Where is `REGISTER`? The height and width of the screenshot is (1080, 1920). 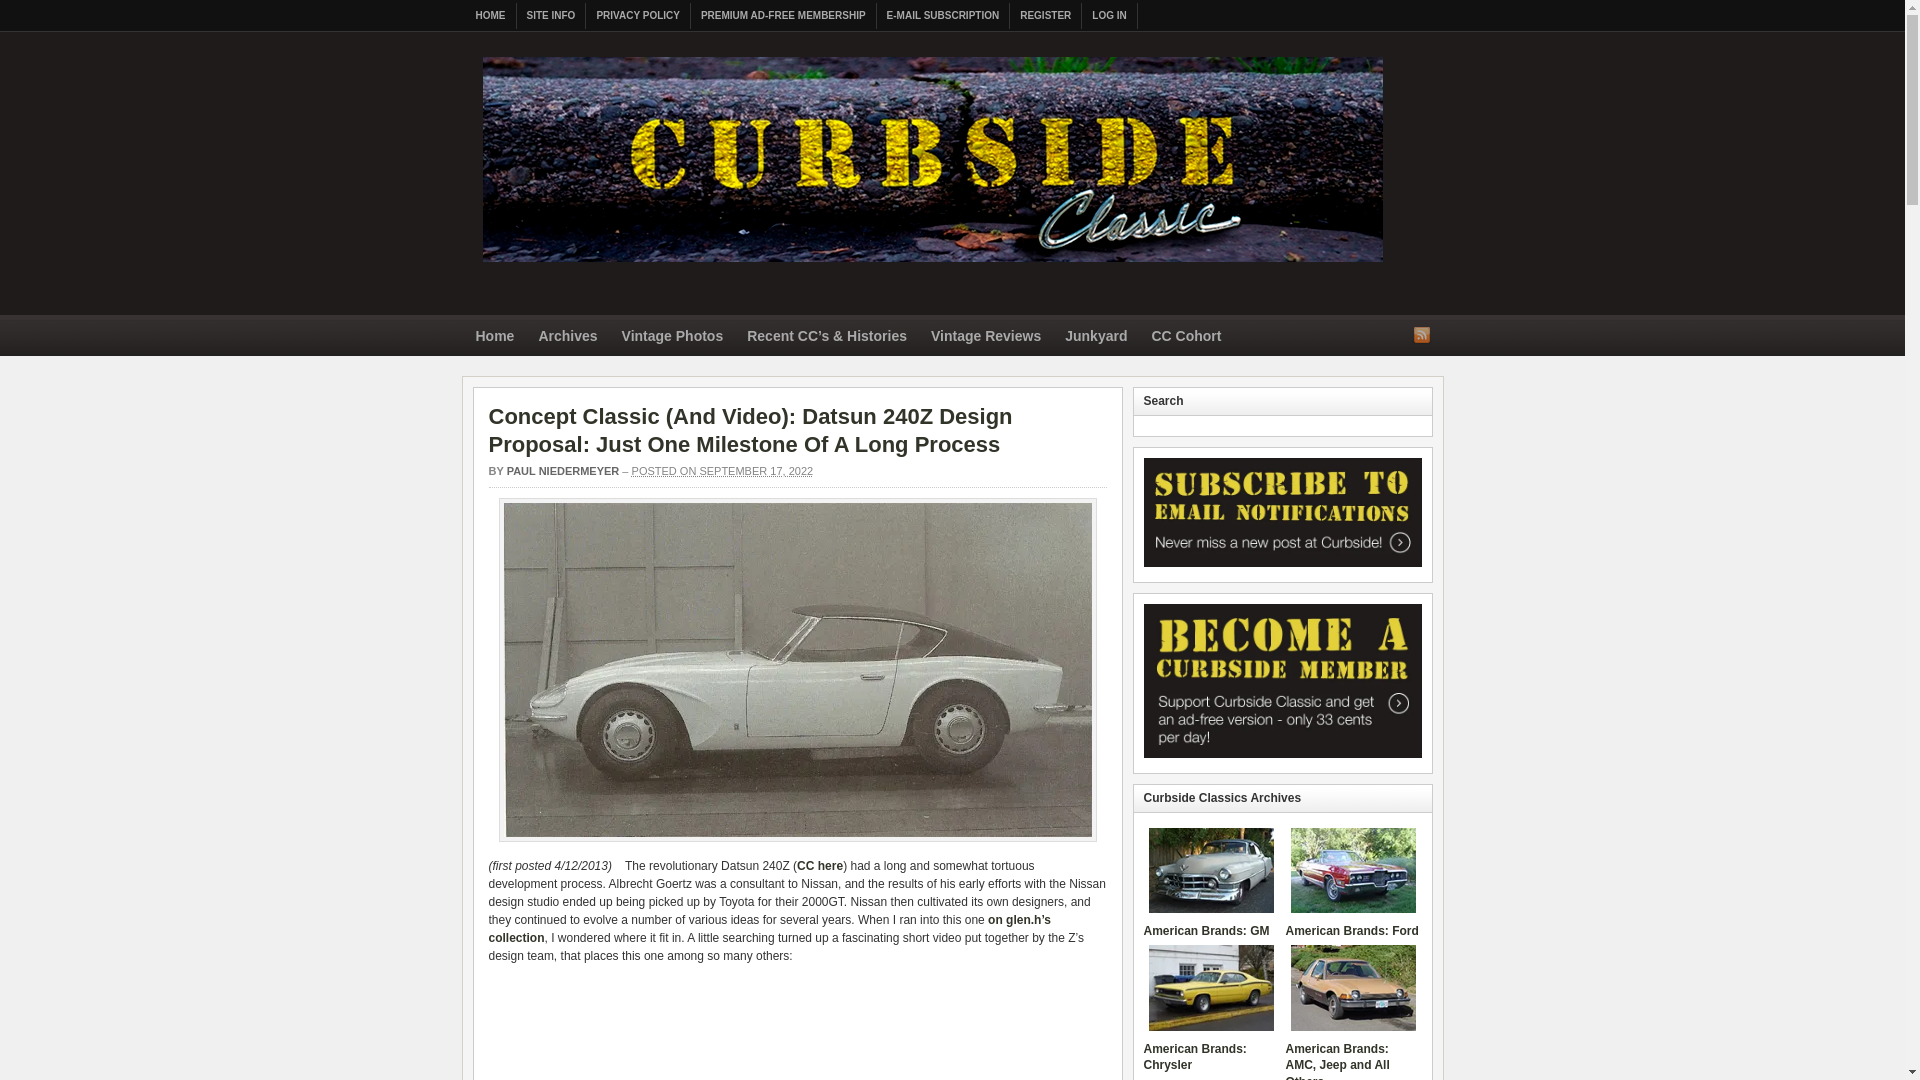 REGISTER is located at coordinates (1046, 16).